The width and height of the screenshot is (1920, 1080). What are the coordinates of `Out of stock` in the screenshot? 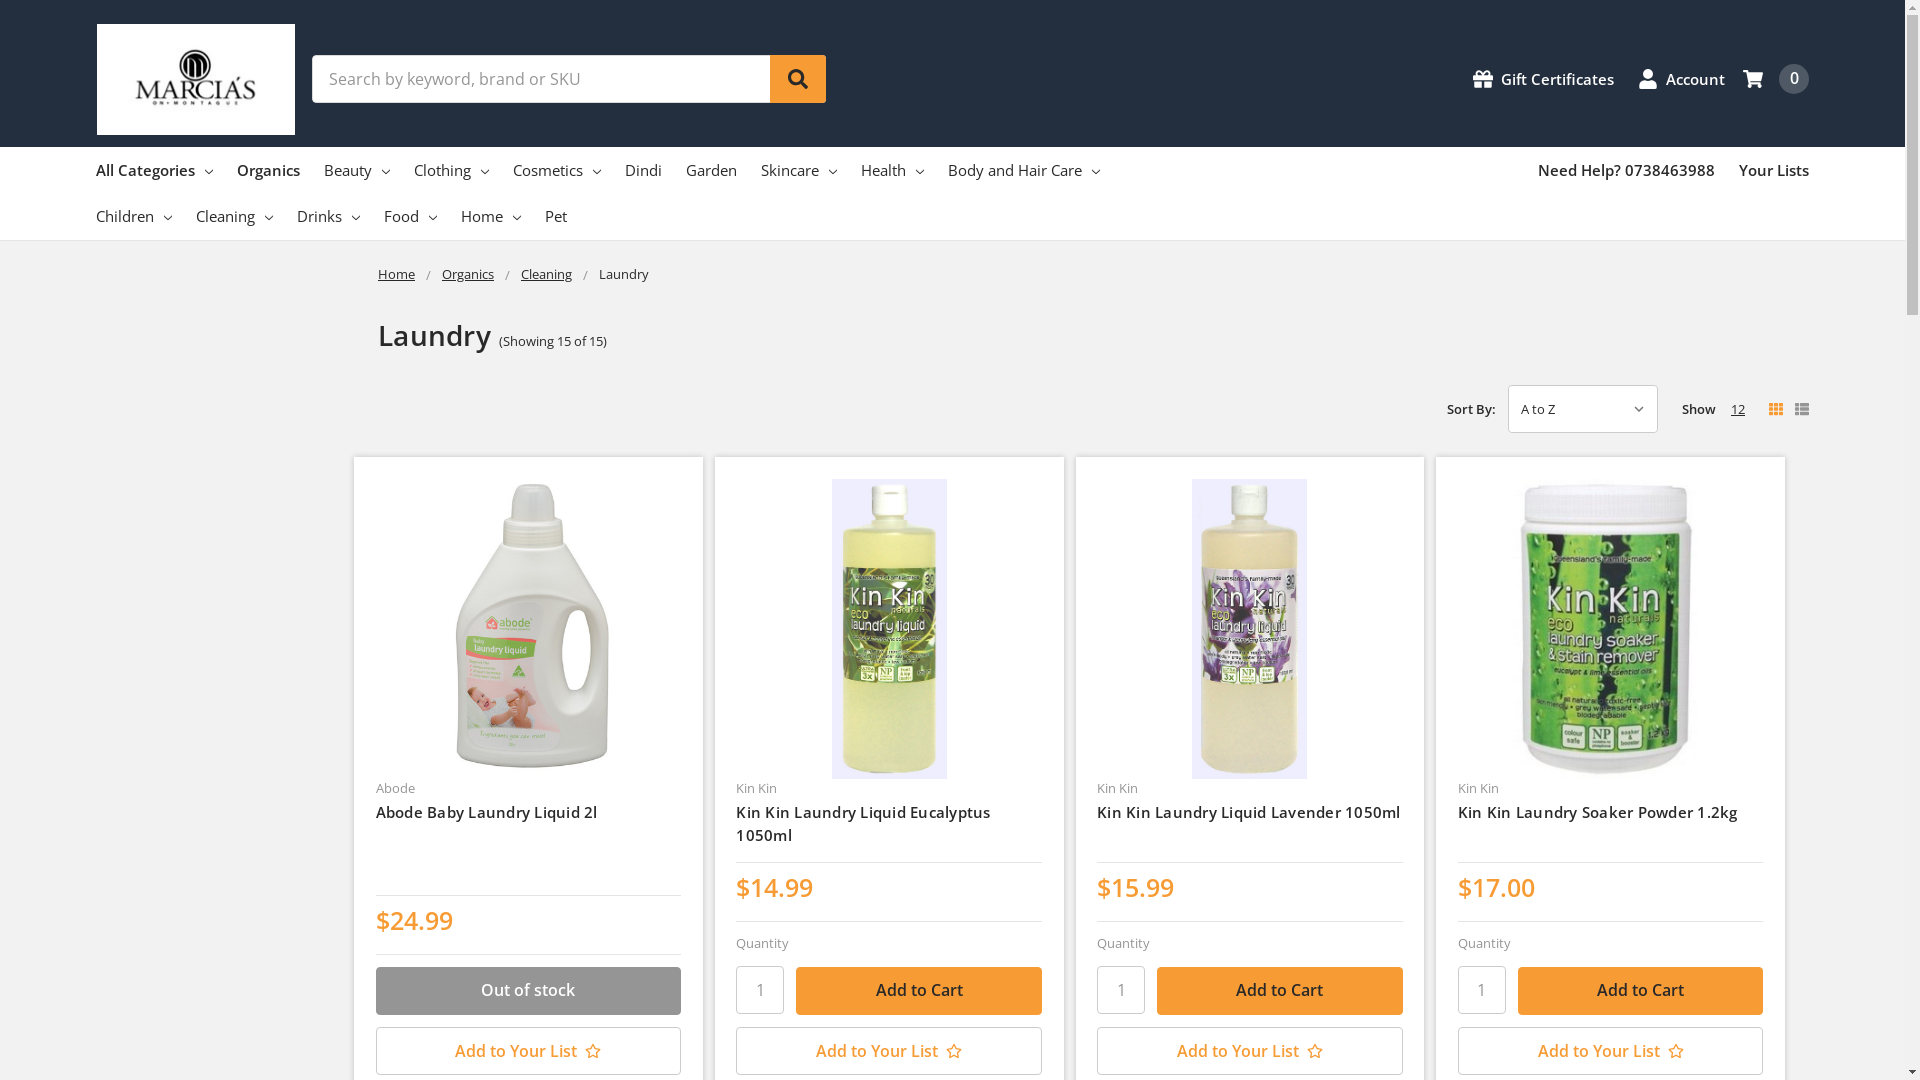 It's located at (529, 991).